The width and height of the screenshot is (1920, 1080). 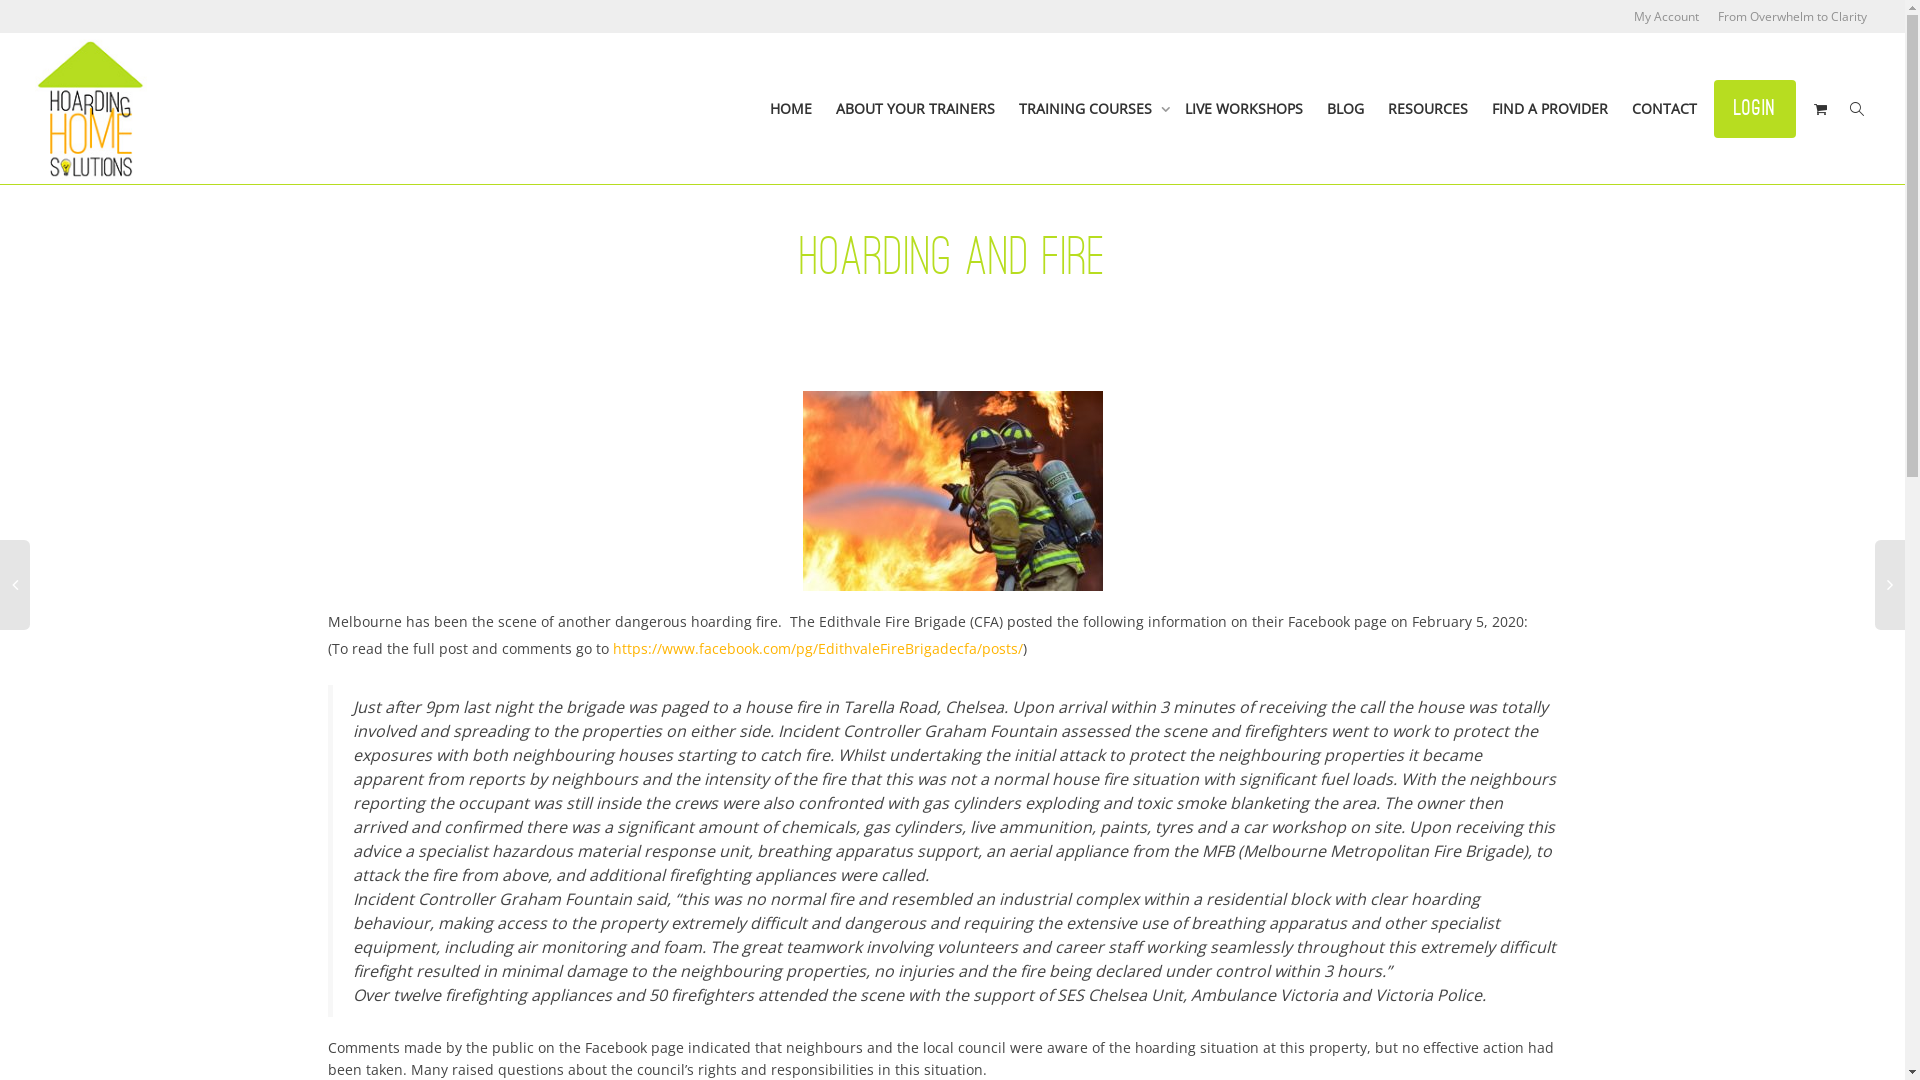 What do you see at coordinates (817, 648) in the screenshot?
I see `https://www.facebook.com/pg/EdithvaleFireBrigadecfa/posts/` at bounding box center [817, 648].